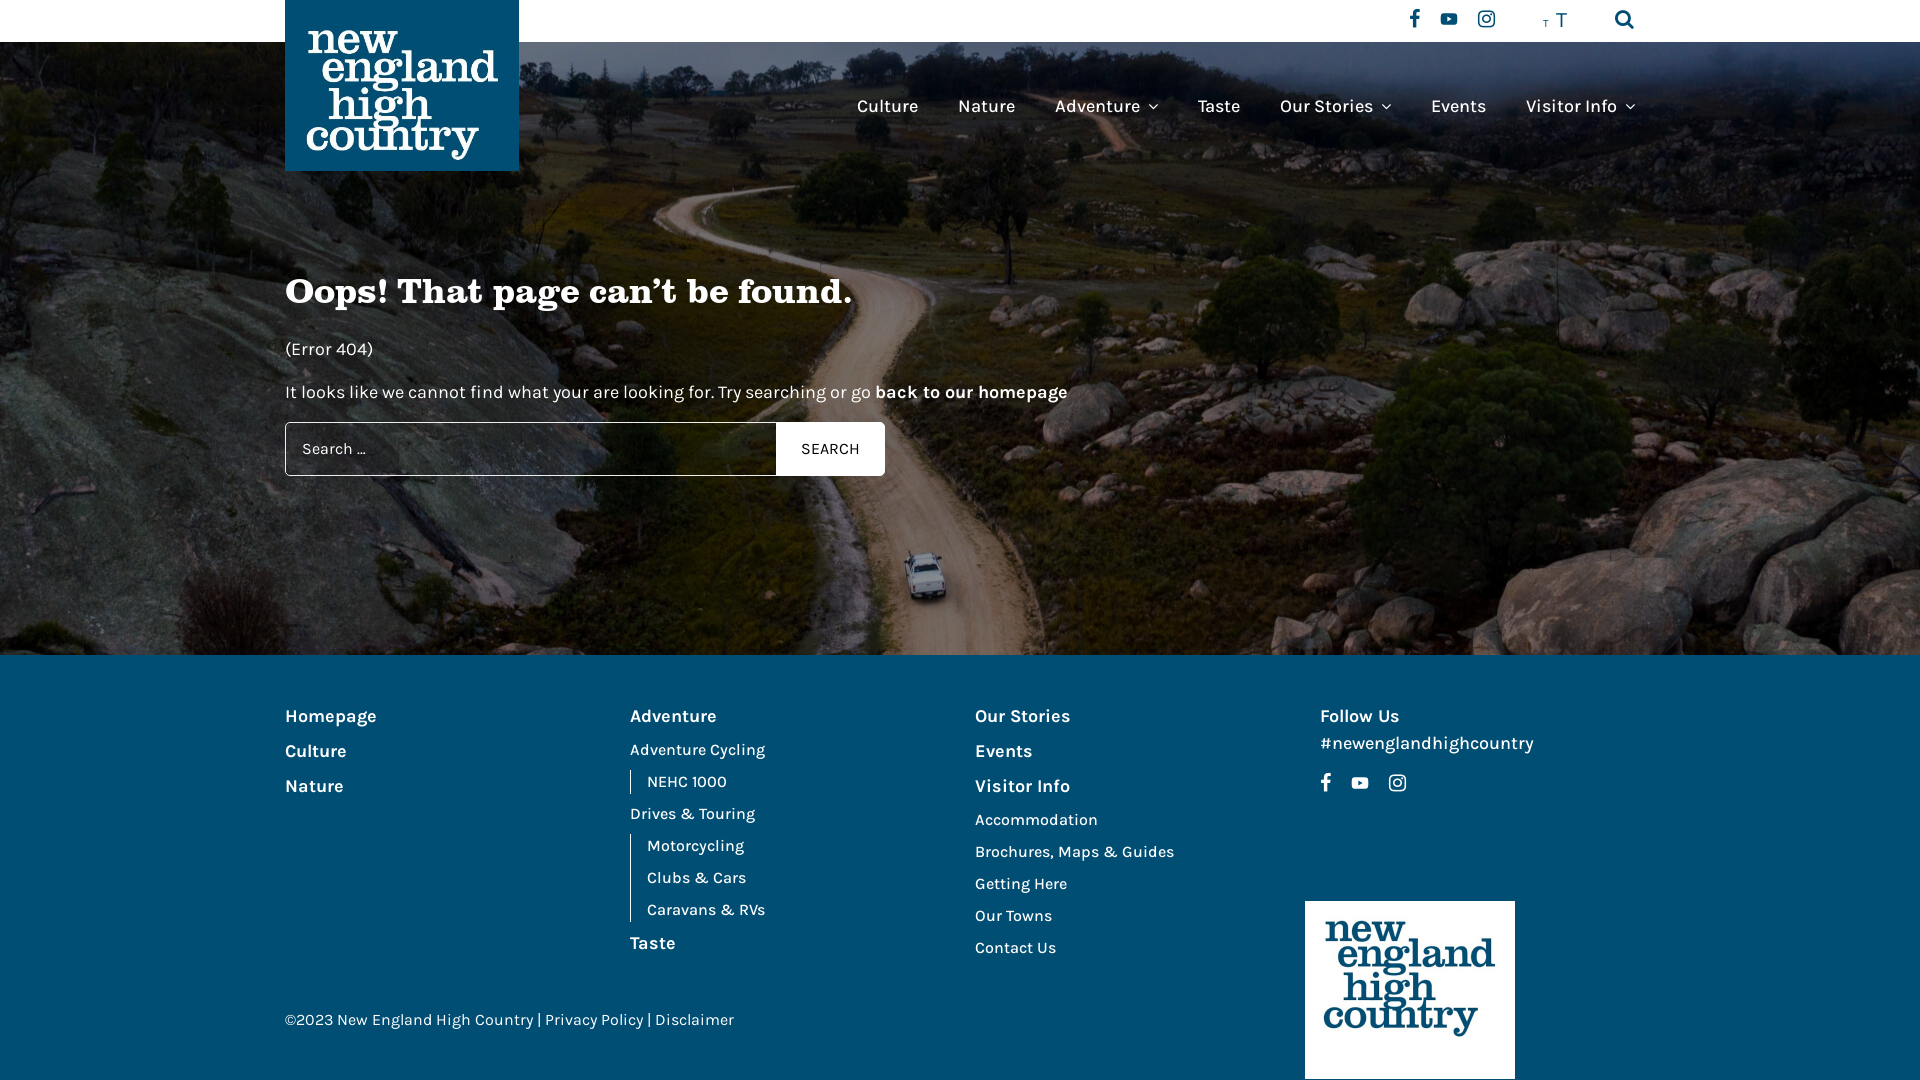 This screenshot has height=1080, width=1920. I want to click on Culture, so click(442, 752).